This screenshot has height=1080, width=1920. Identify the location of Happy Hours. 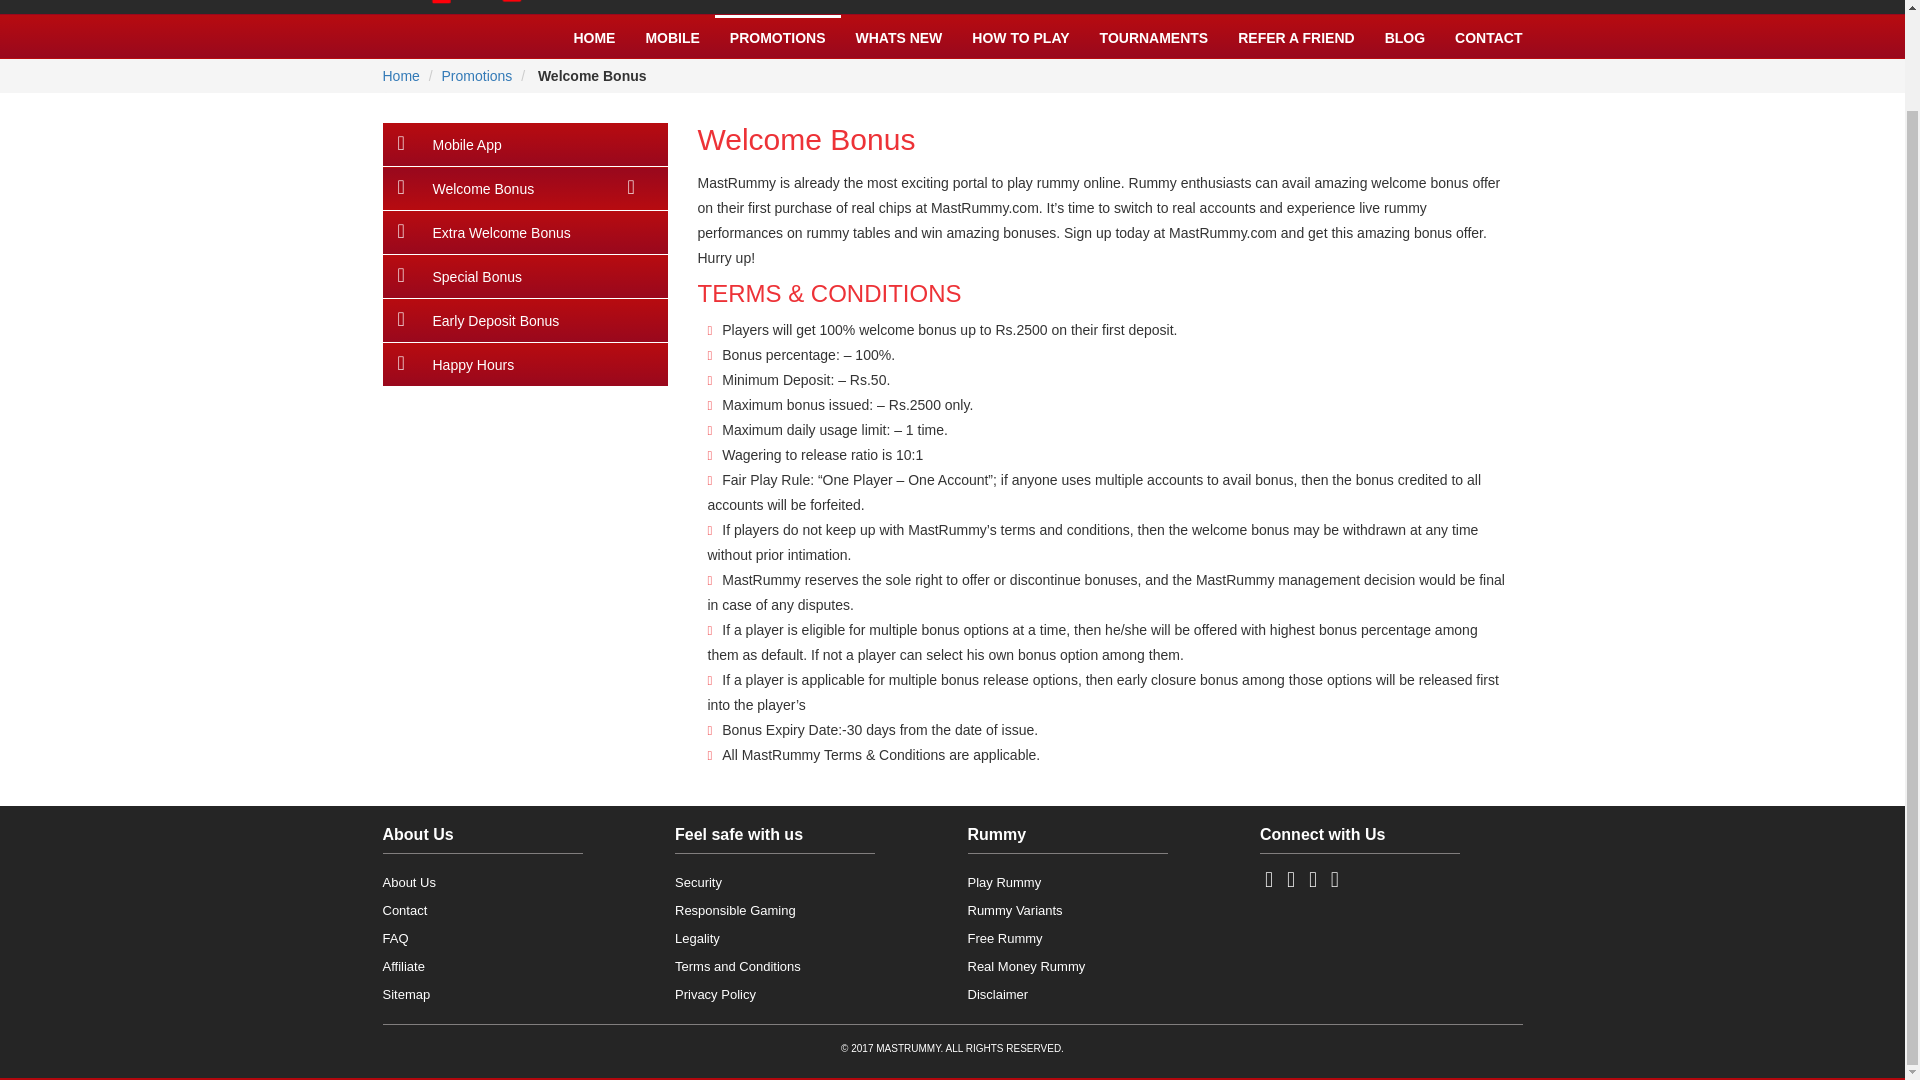
(524, 364).